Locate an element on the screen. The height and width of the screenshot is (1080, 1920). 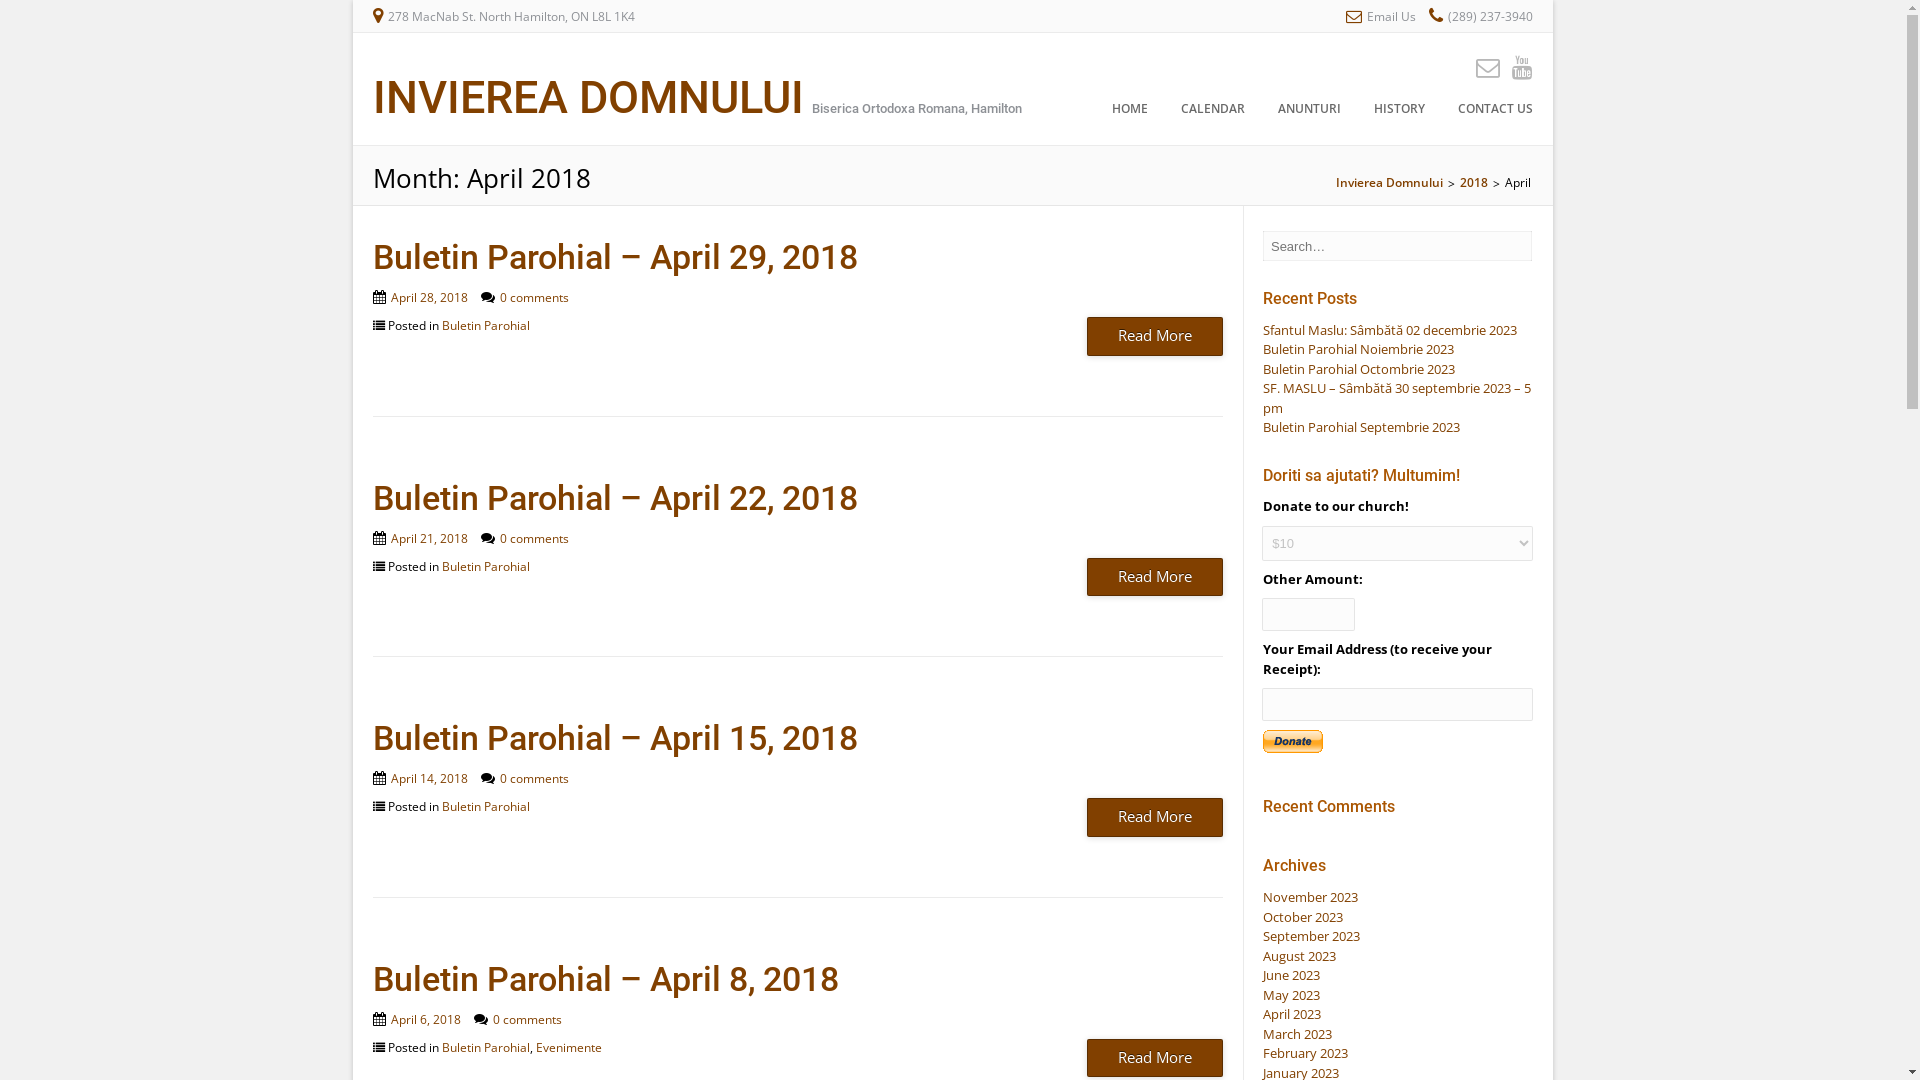
ANUNTURI is located at coordinates (1308, 114).